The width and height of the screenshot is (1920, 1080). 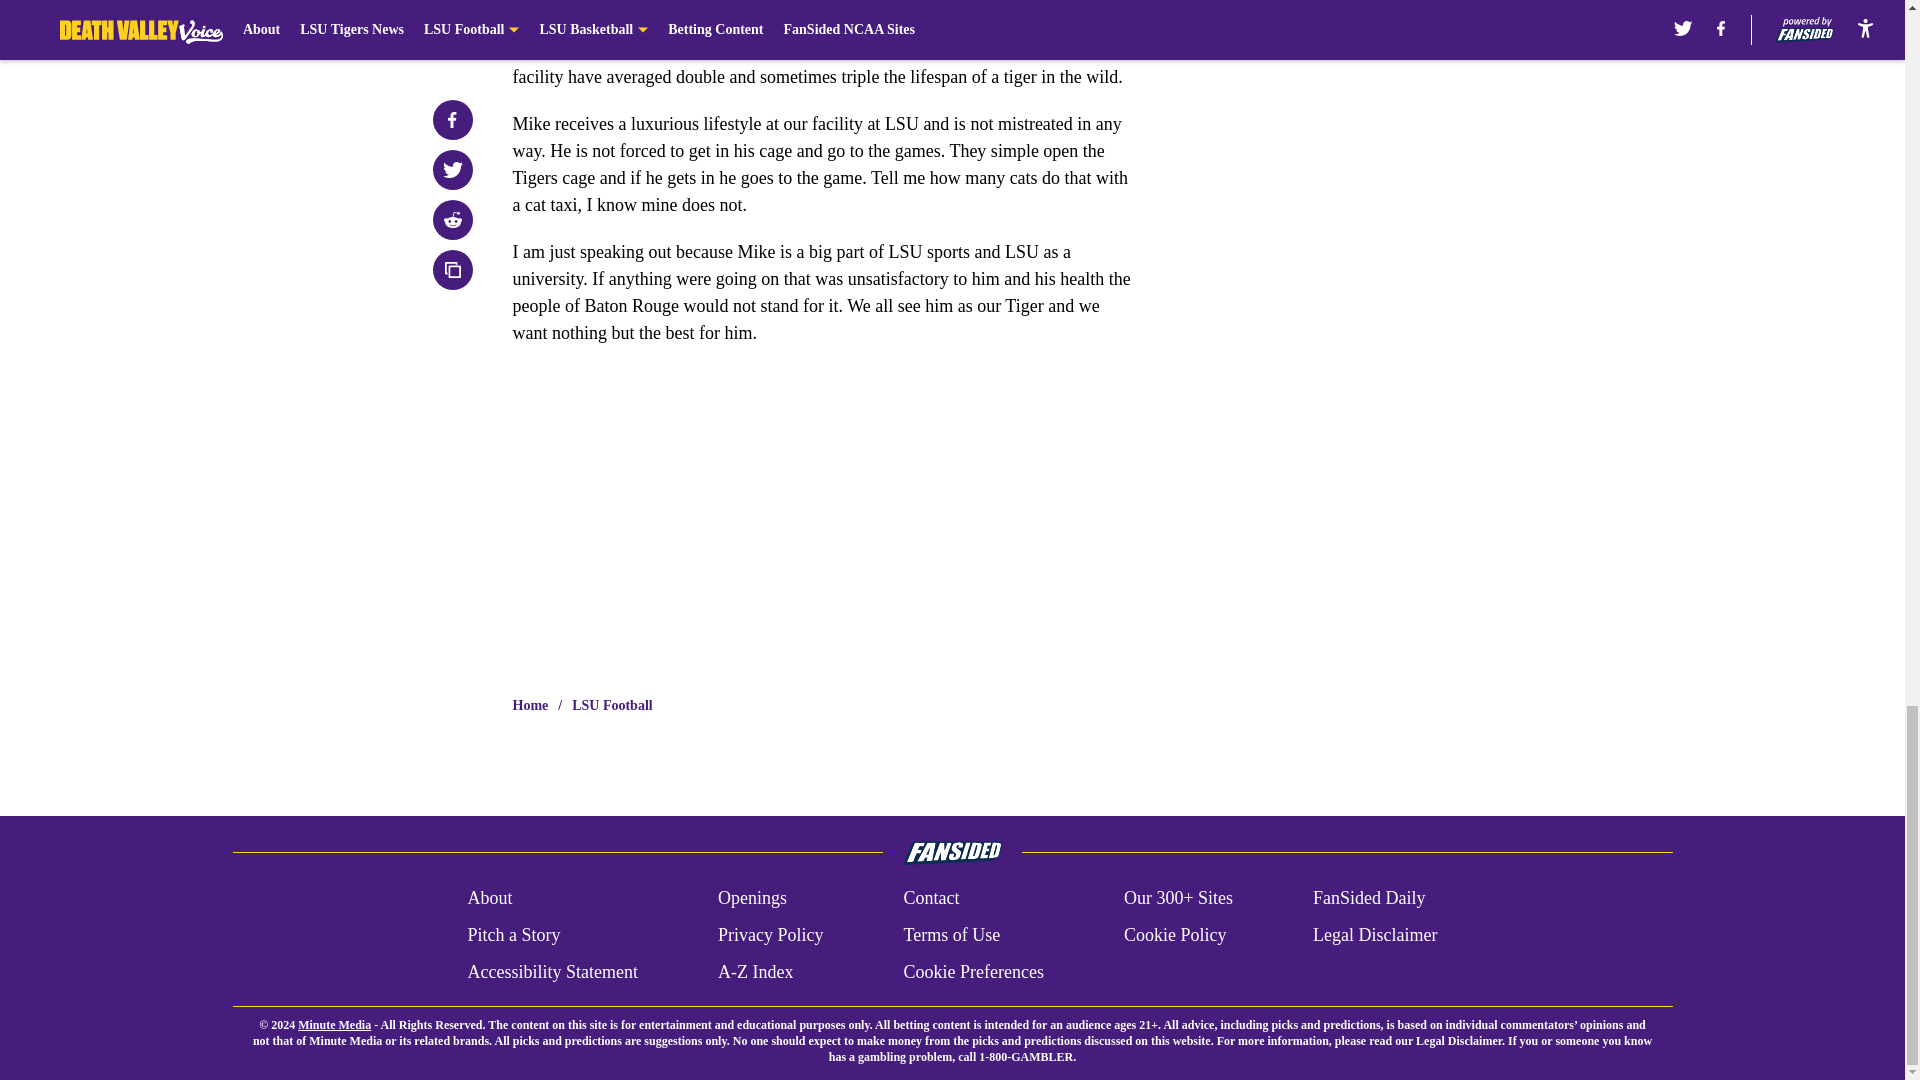 I want to click on Accessibility Statement, so click(x=552, y=972).